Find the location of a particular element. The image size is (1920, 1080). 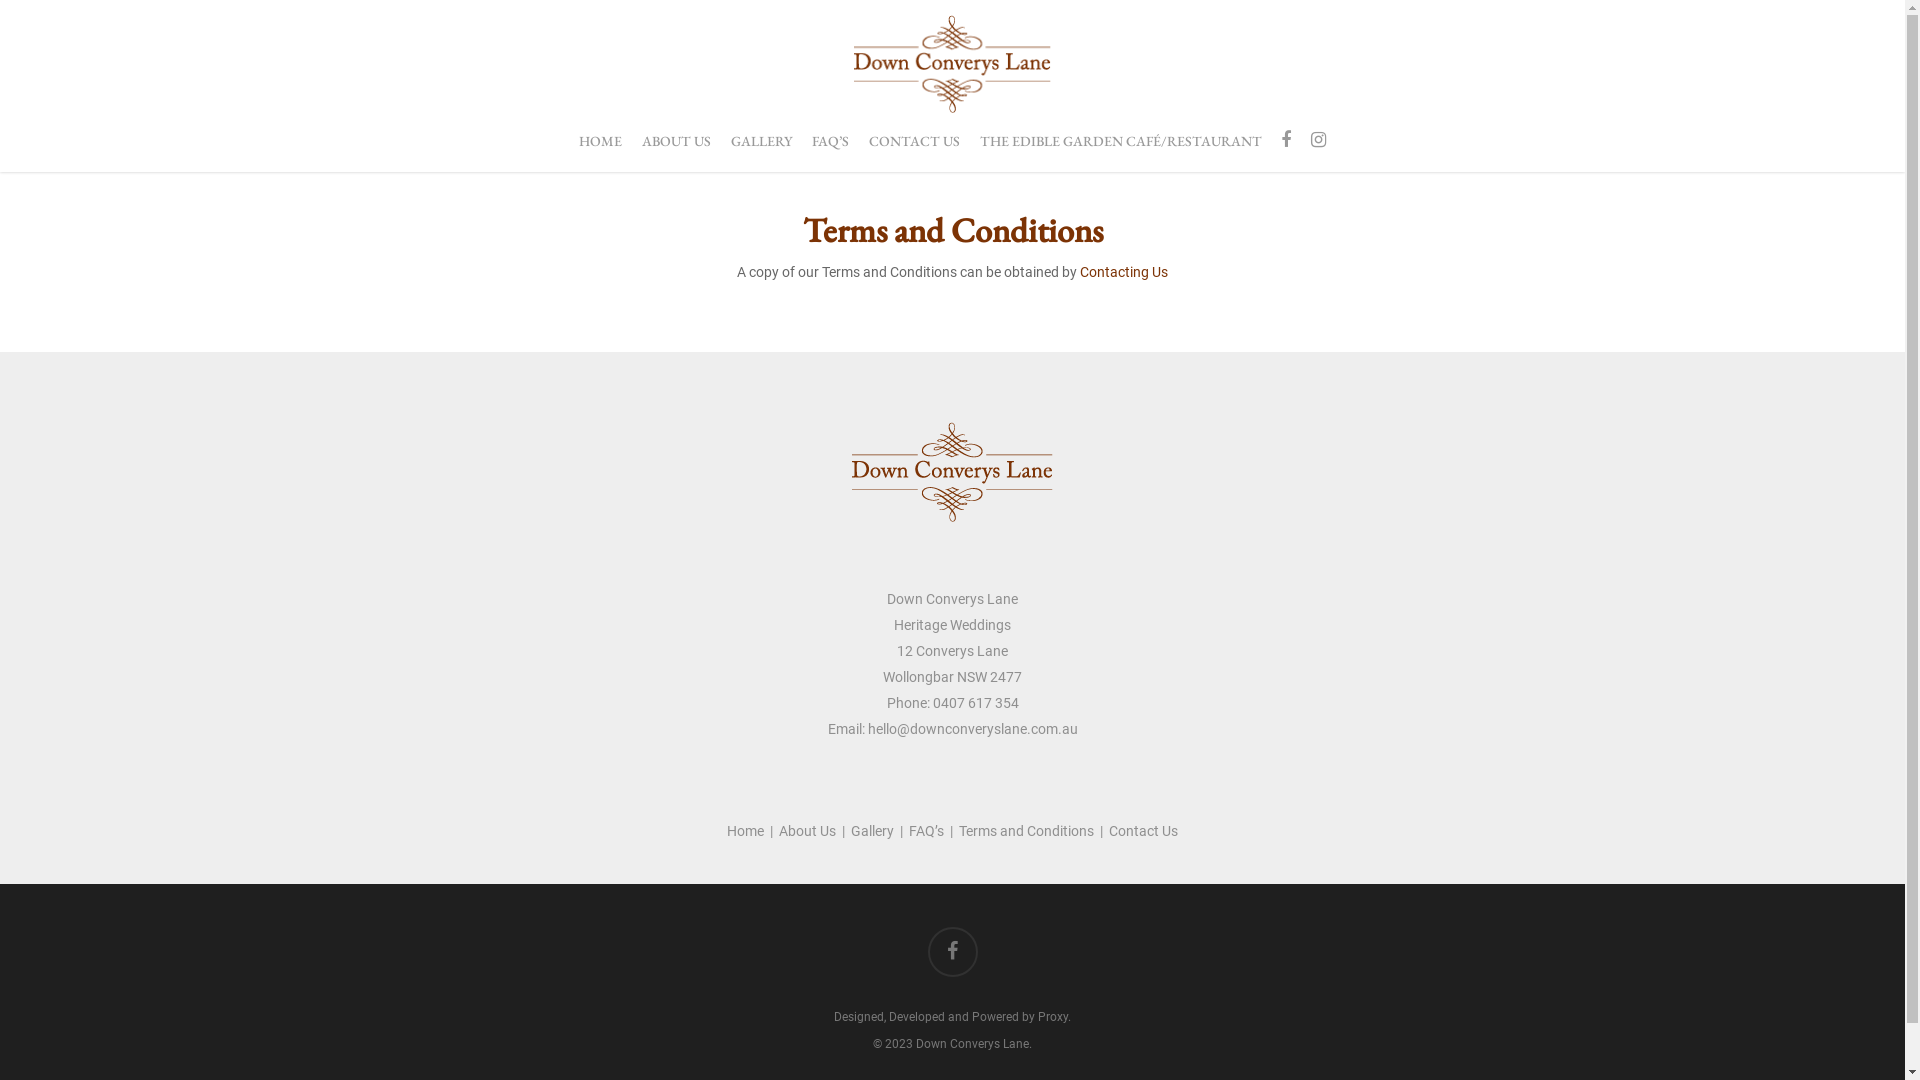

ABOUT US is located at coordinates (676, 151).